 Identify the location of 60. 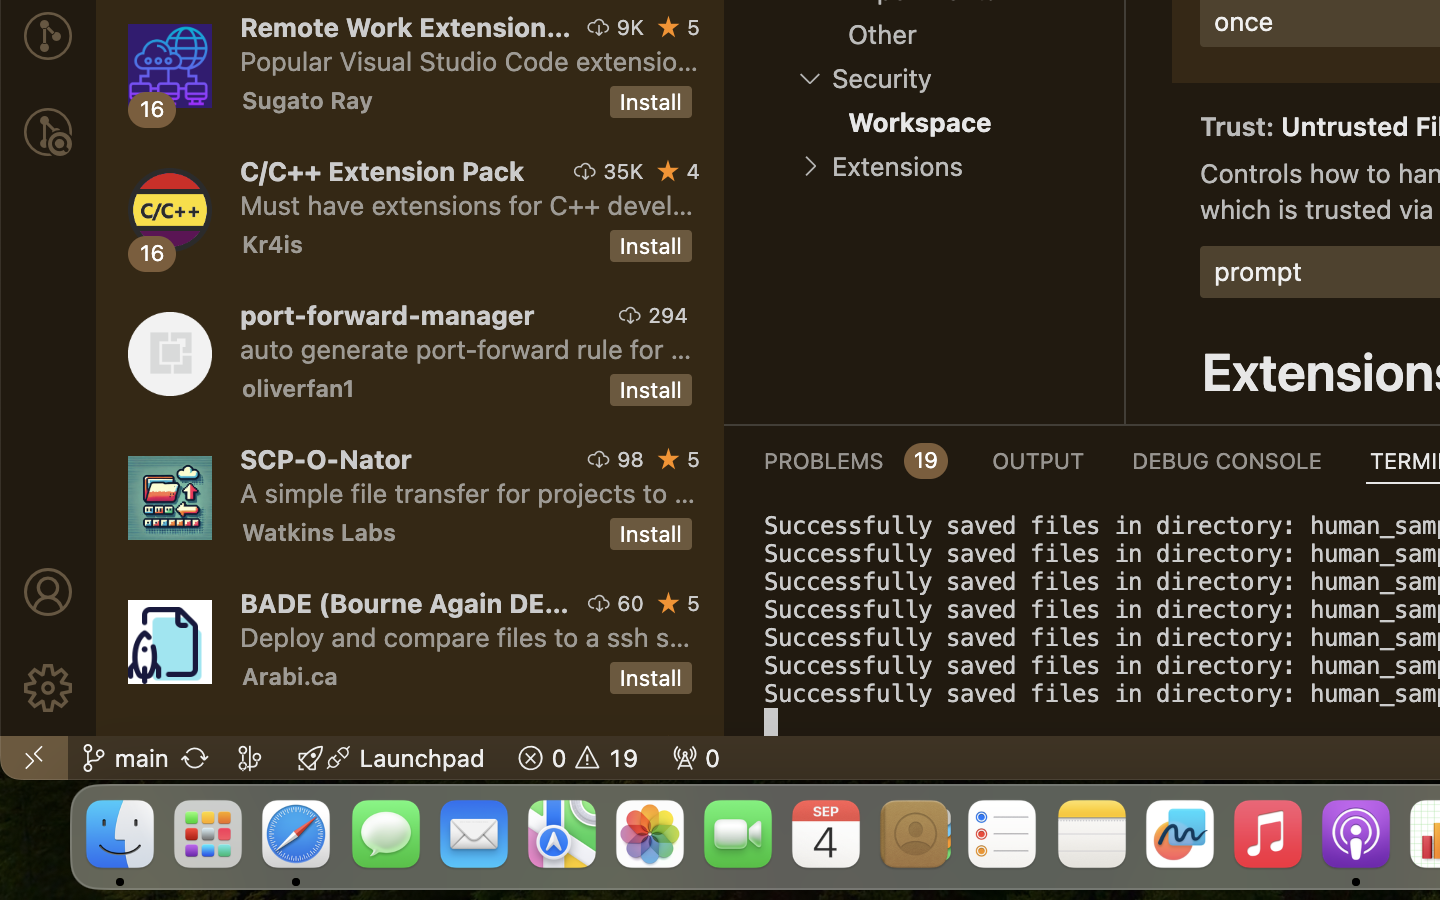
(631, 603).